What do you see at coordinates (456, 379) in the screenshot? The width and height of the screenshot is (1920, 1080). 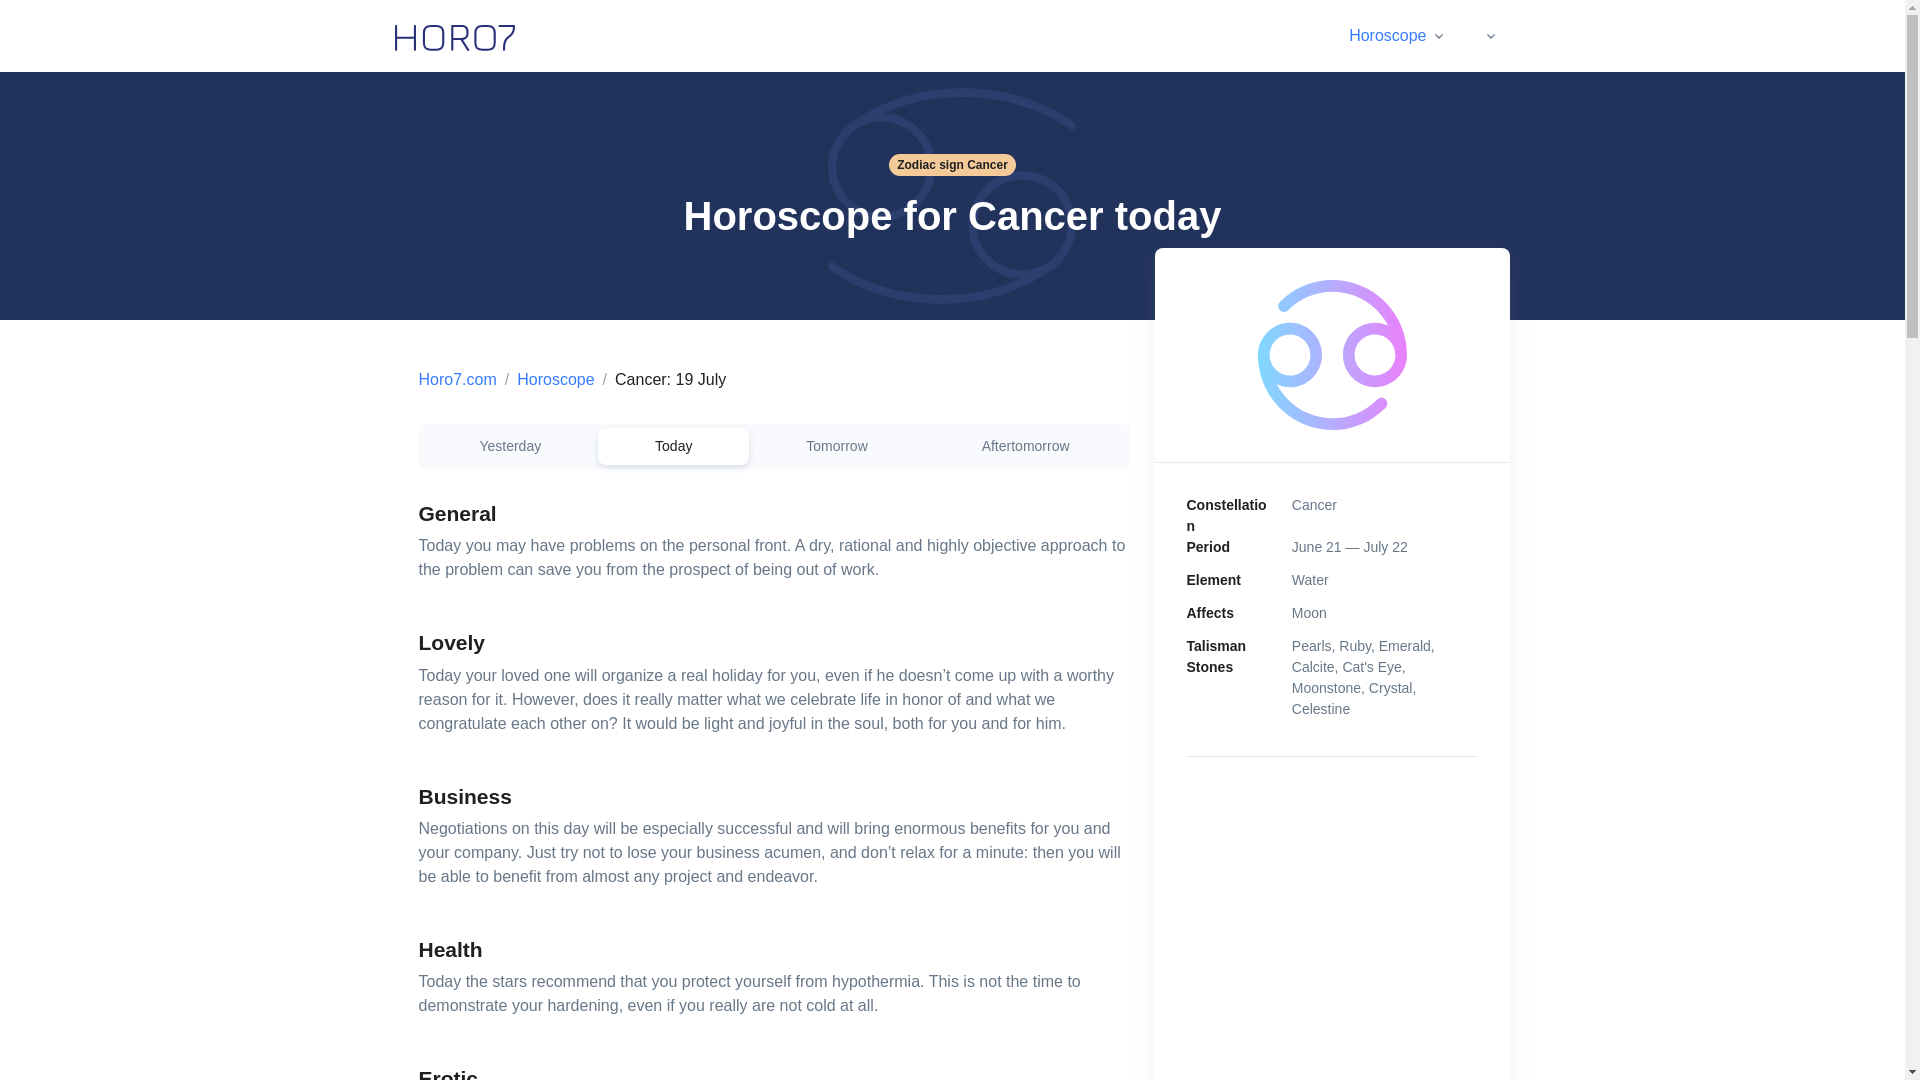 I see `Horo7.com` at bounding box center [456, 379].